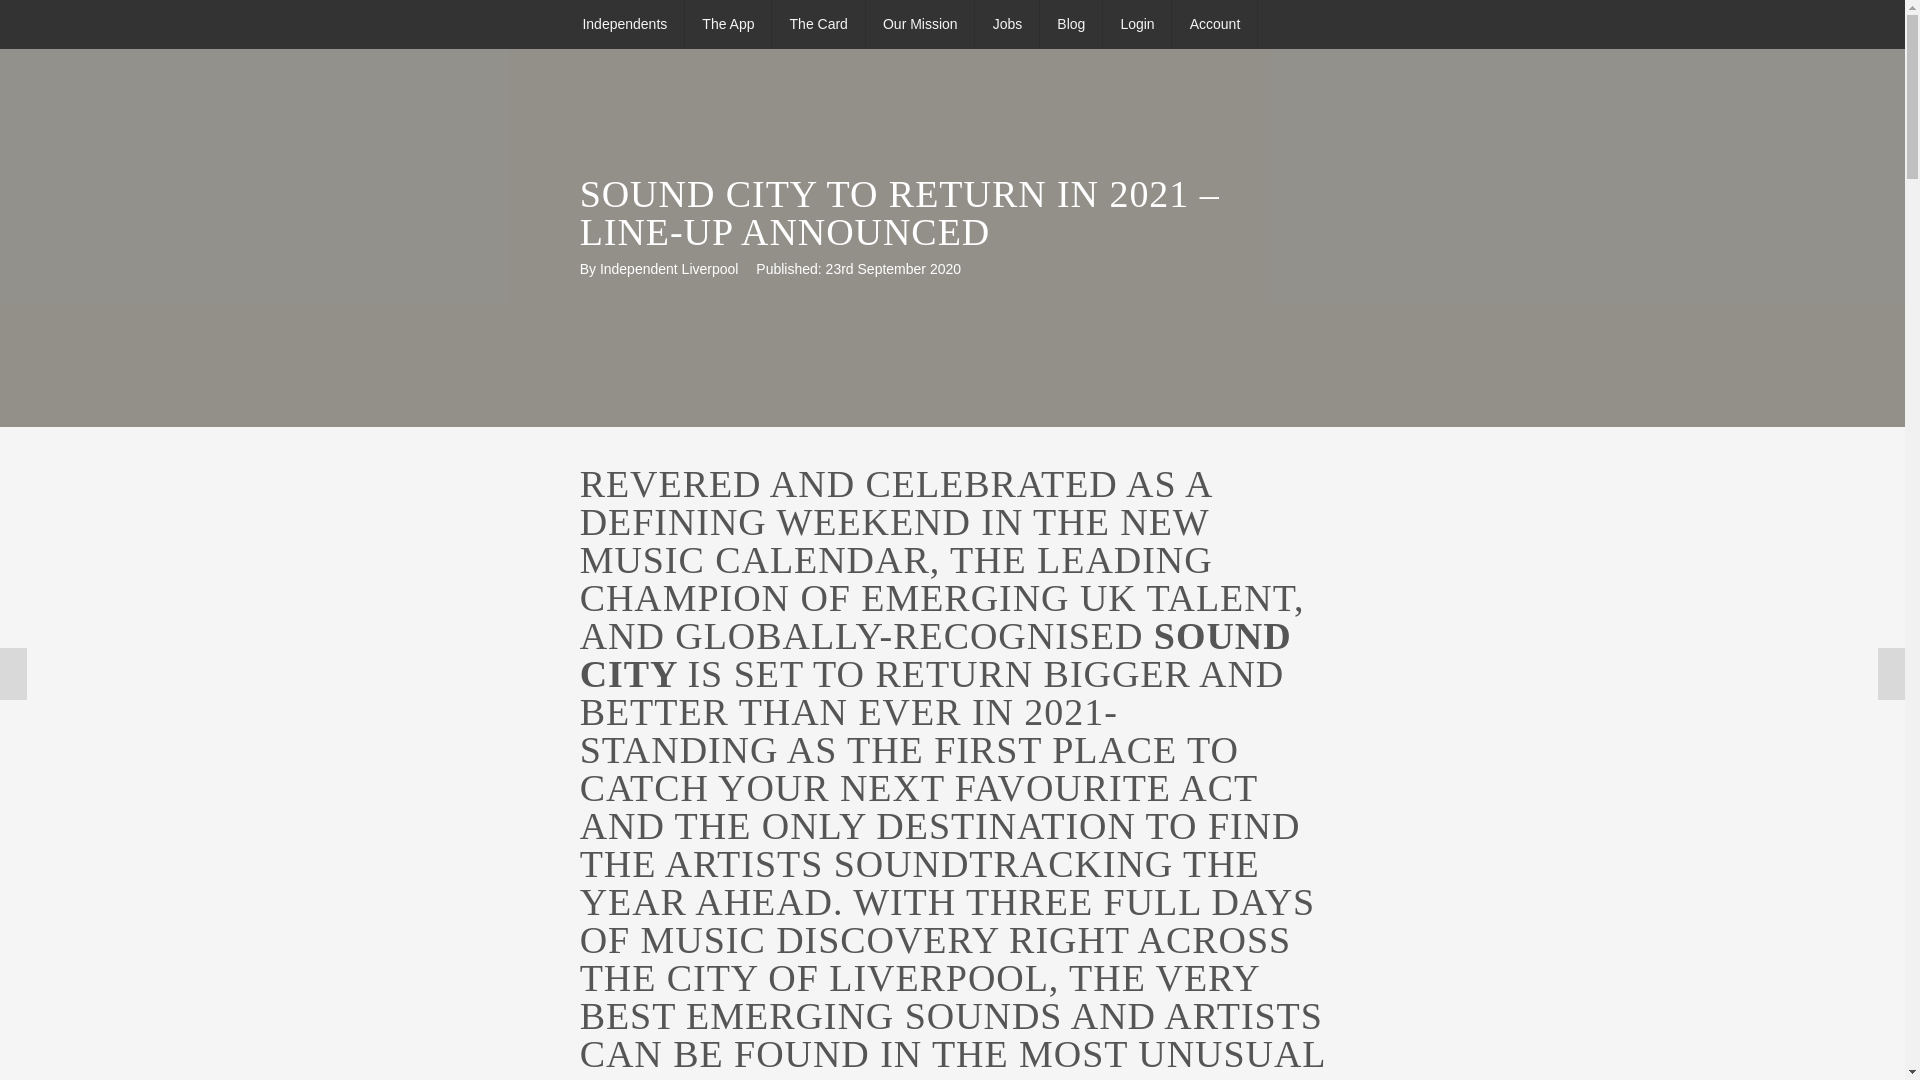  Describe the element at coordinates (1072, 24) in the screenshot. I see `Blog` at that location.